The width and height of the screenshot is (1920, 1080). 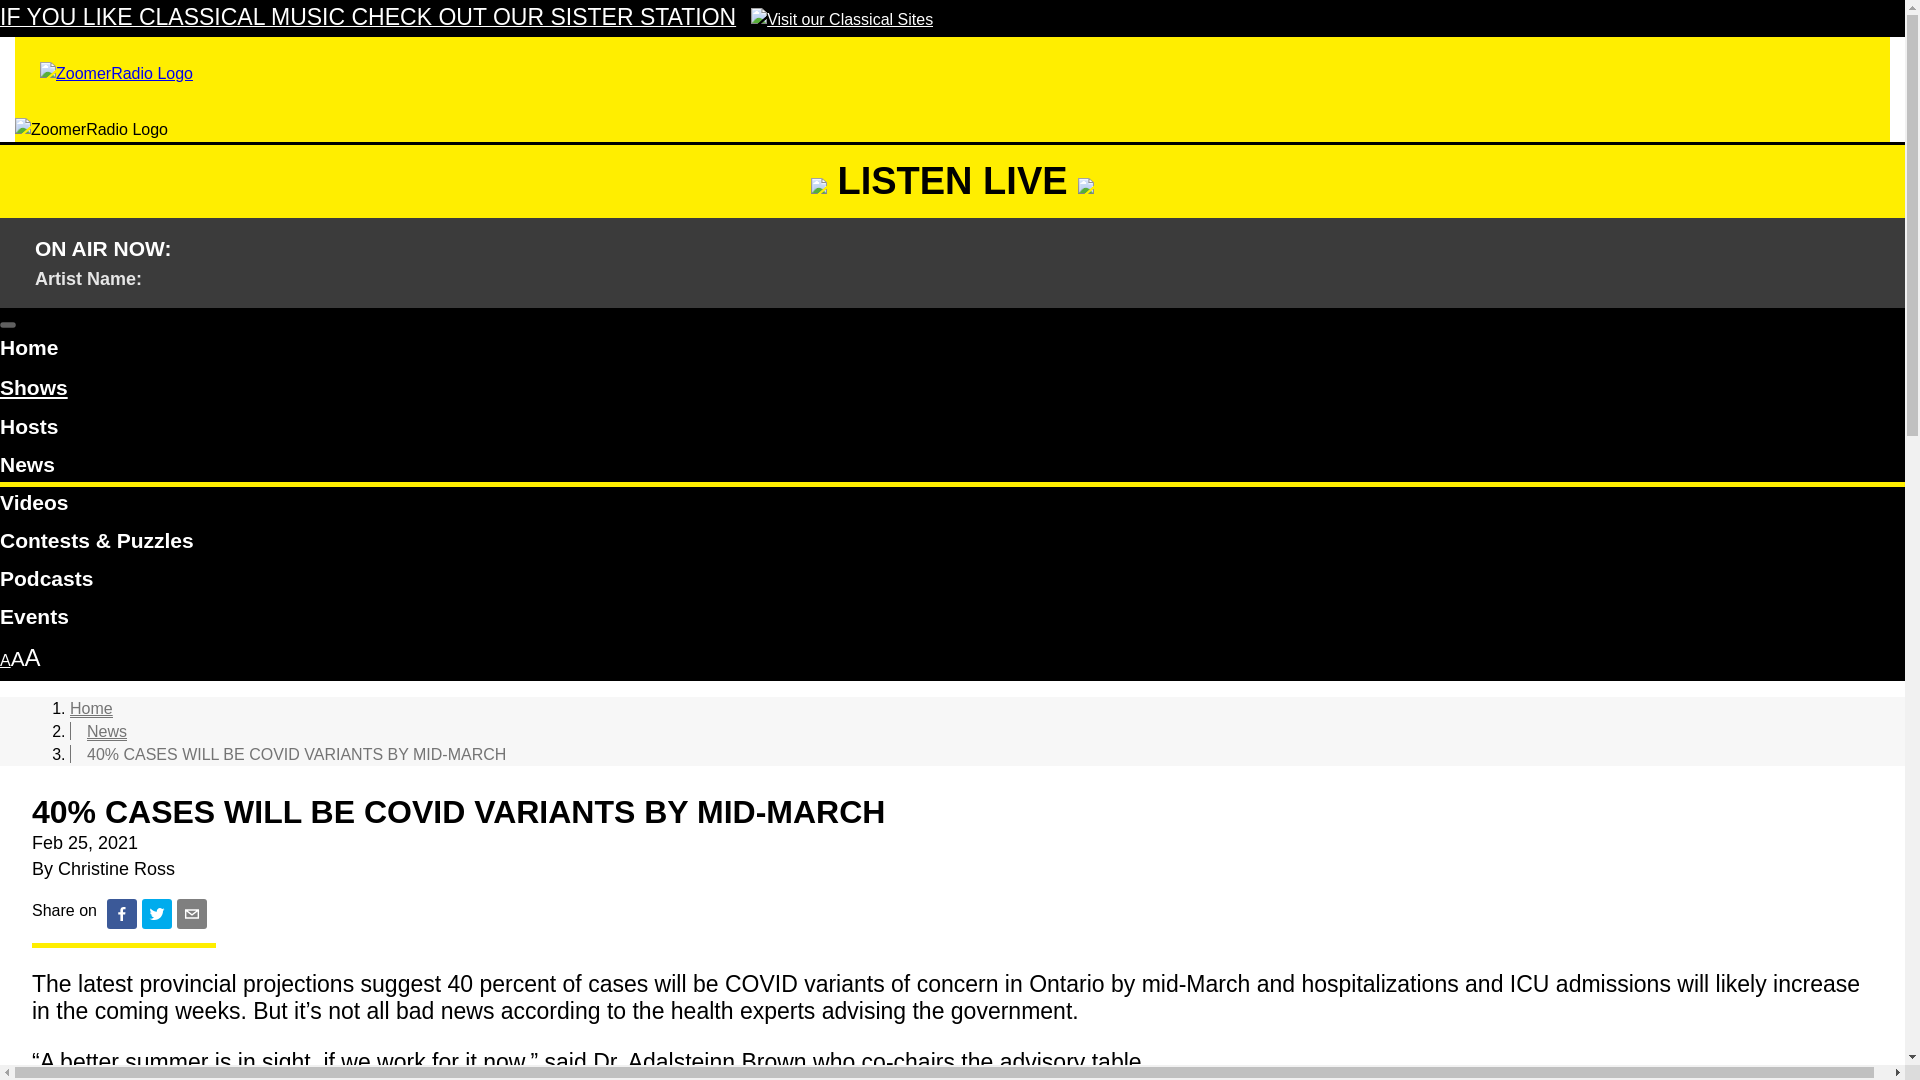 What do you see at coordinates (952, 581) in the screenshot?
I see `Podcasts` at bounding box center [952, 581].